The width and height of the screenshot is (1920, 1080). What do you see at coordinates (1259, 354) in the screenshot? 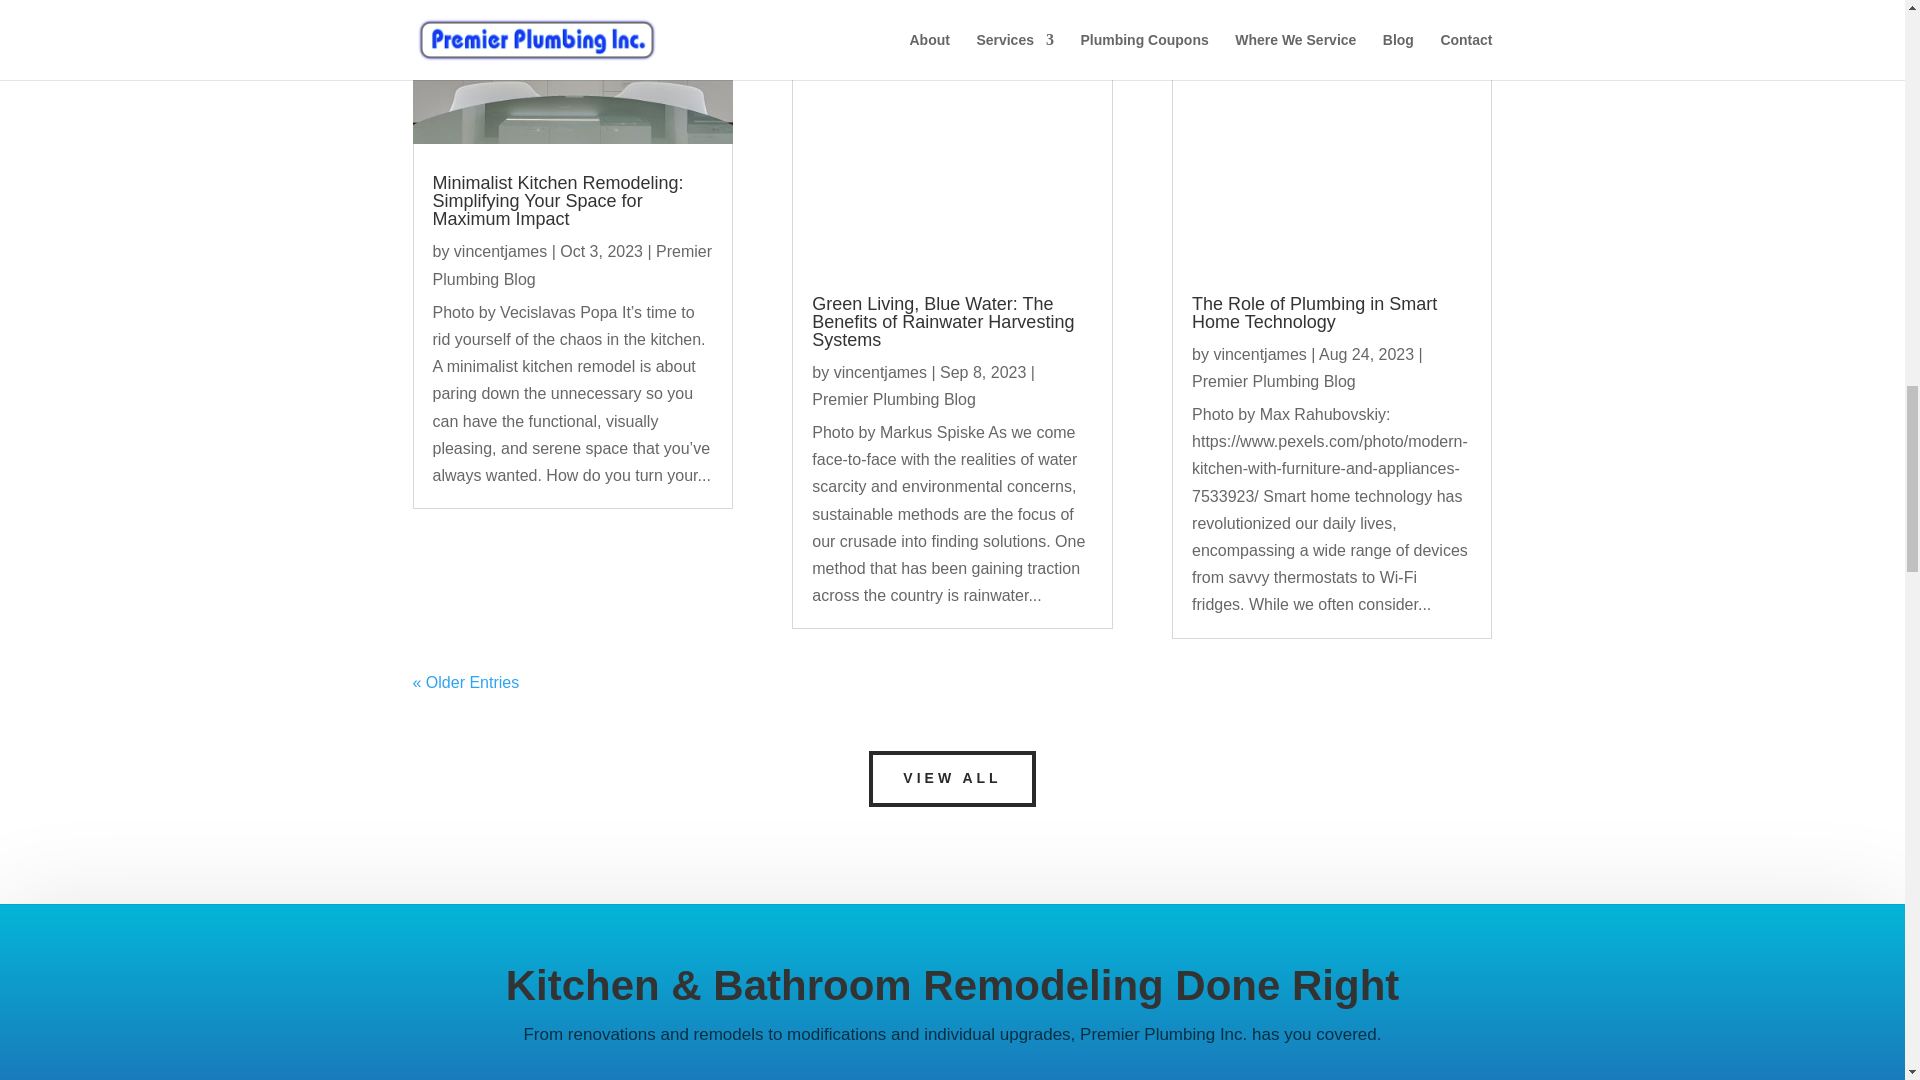
I see `Posts by vincentjames` at bounding box center [1259, 354].